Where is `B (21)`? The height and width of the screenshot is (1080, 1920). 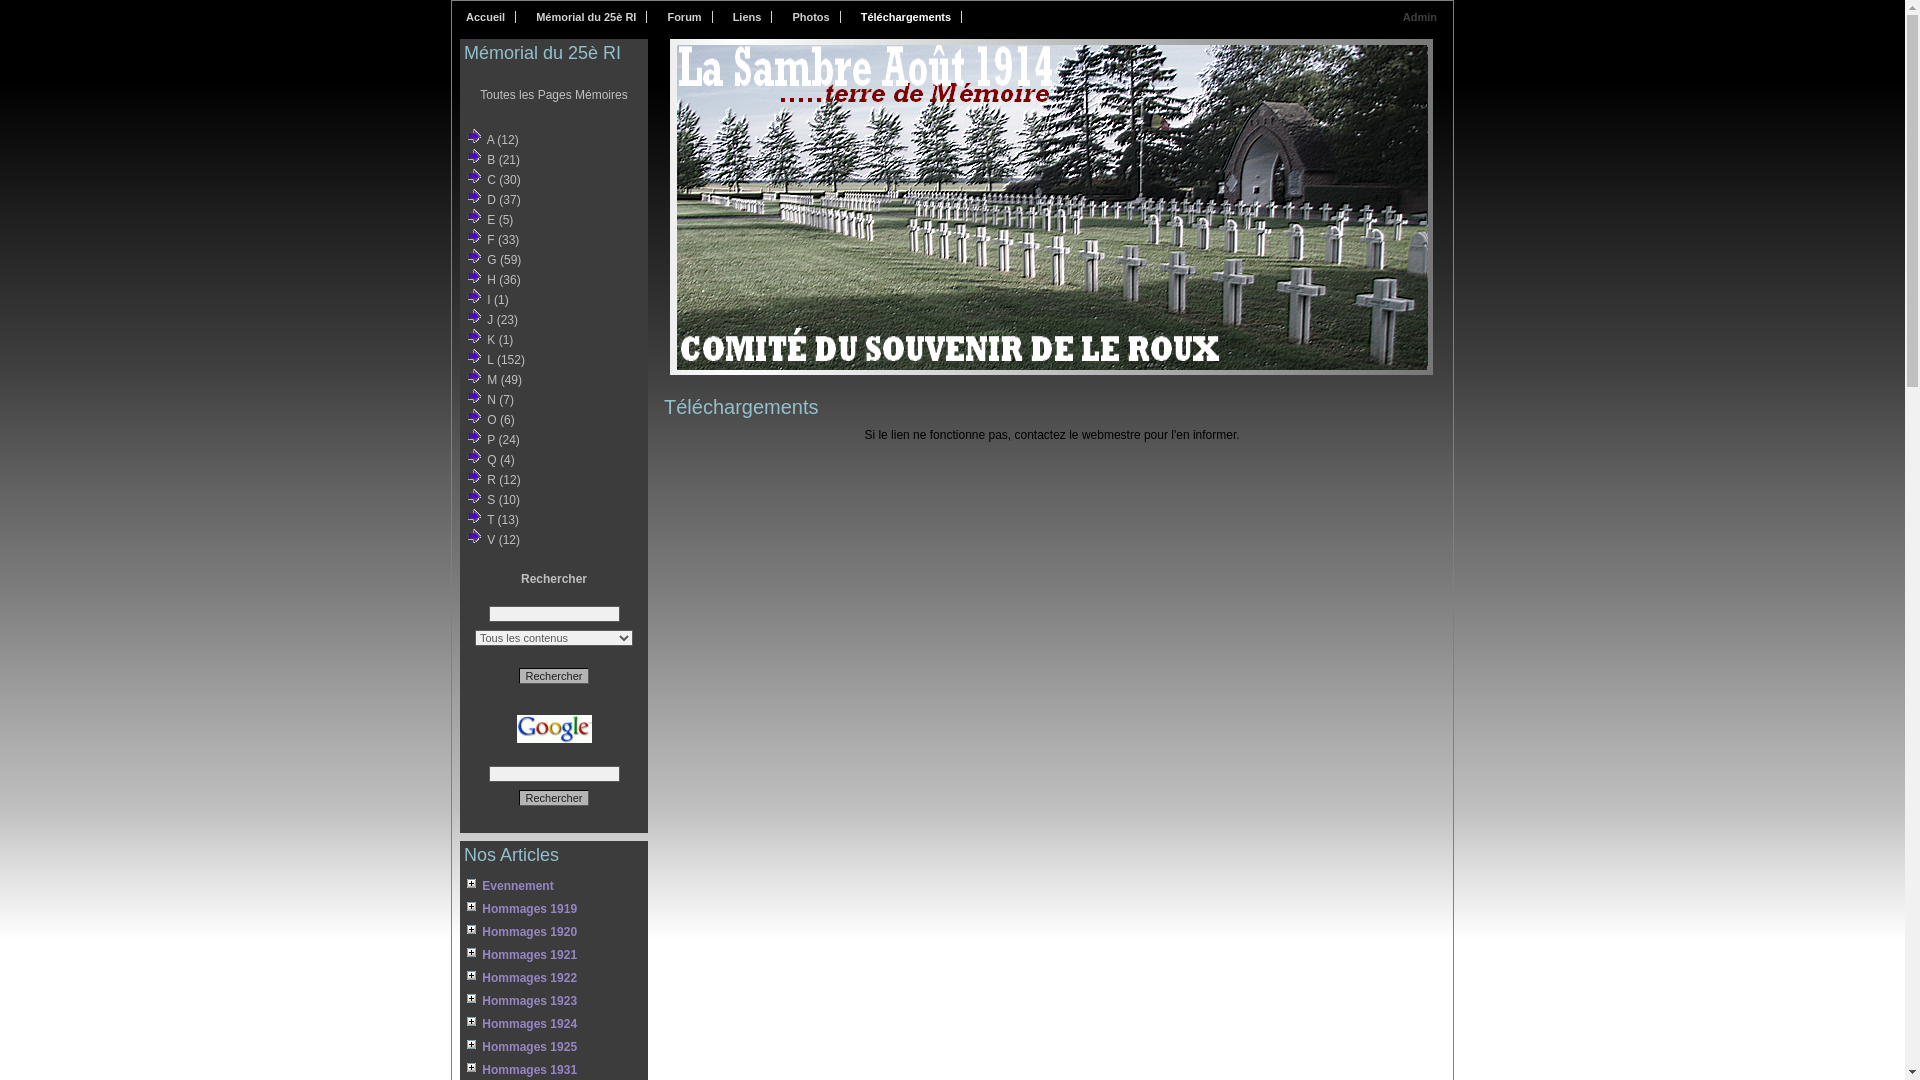
B (21) is located at coordinates (504, 160).